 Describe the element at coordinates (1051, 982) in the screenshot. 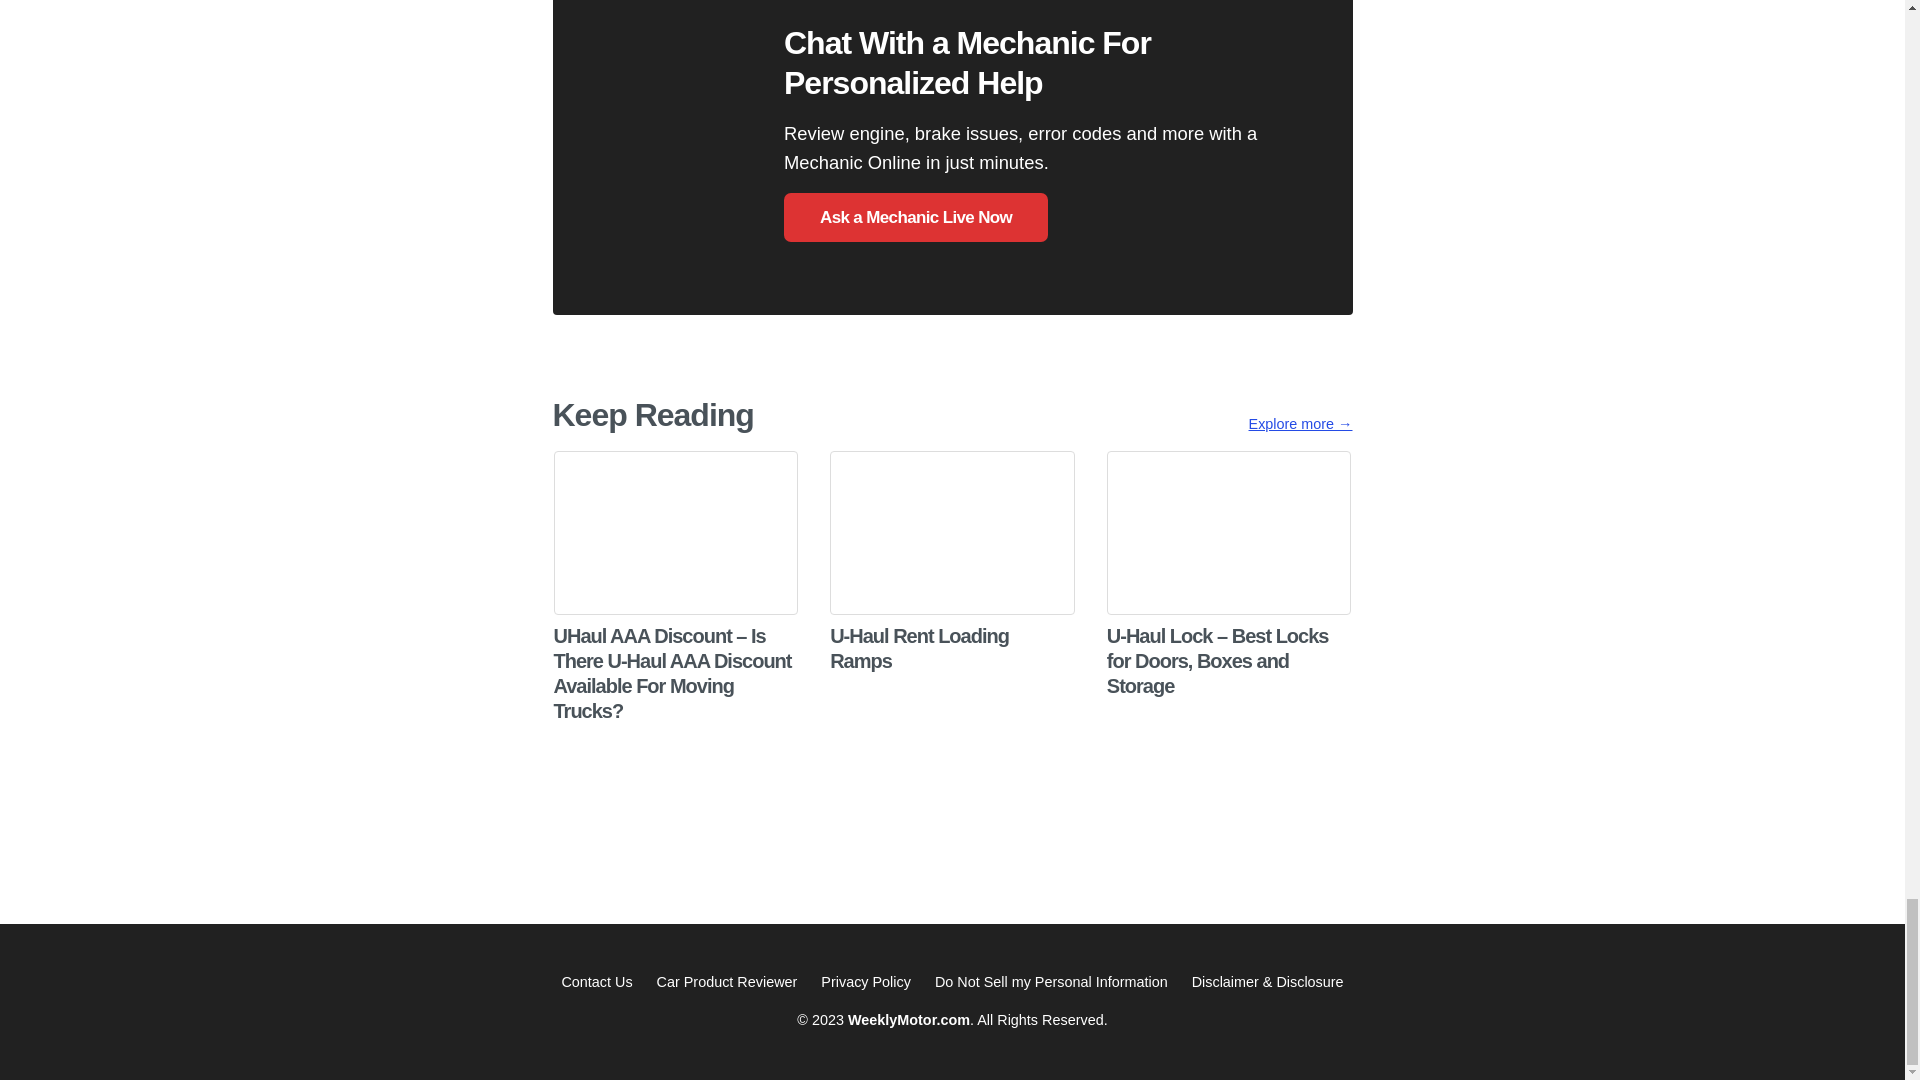

I see `Do Not Sell my Personal Information` at that location.